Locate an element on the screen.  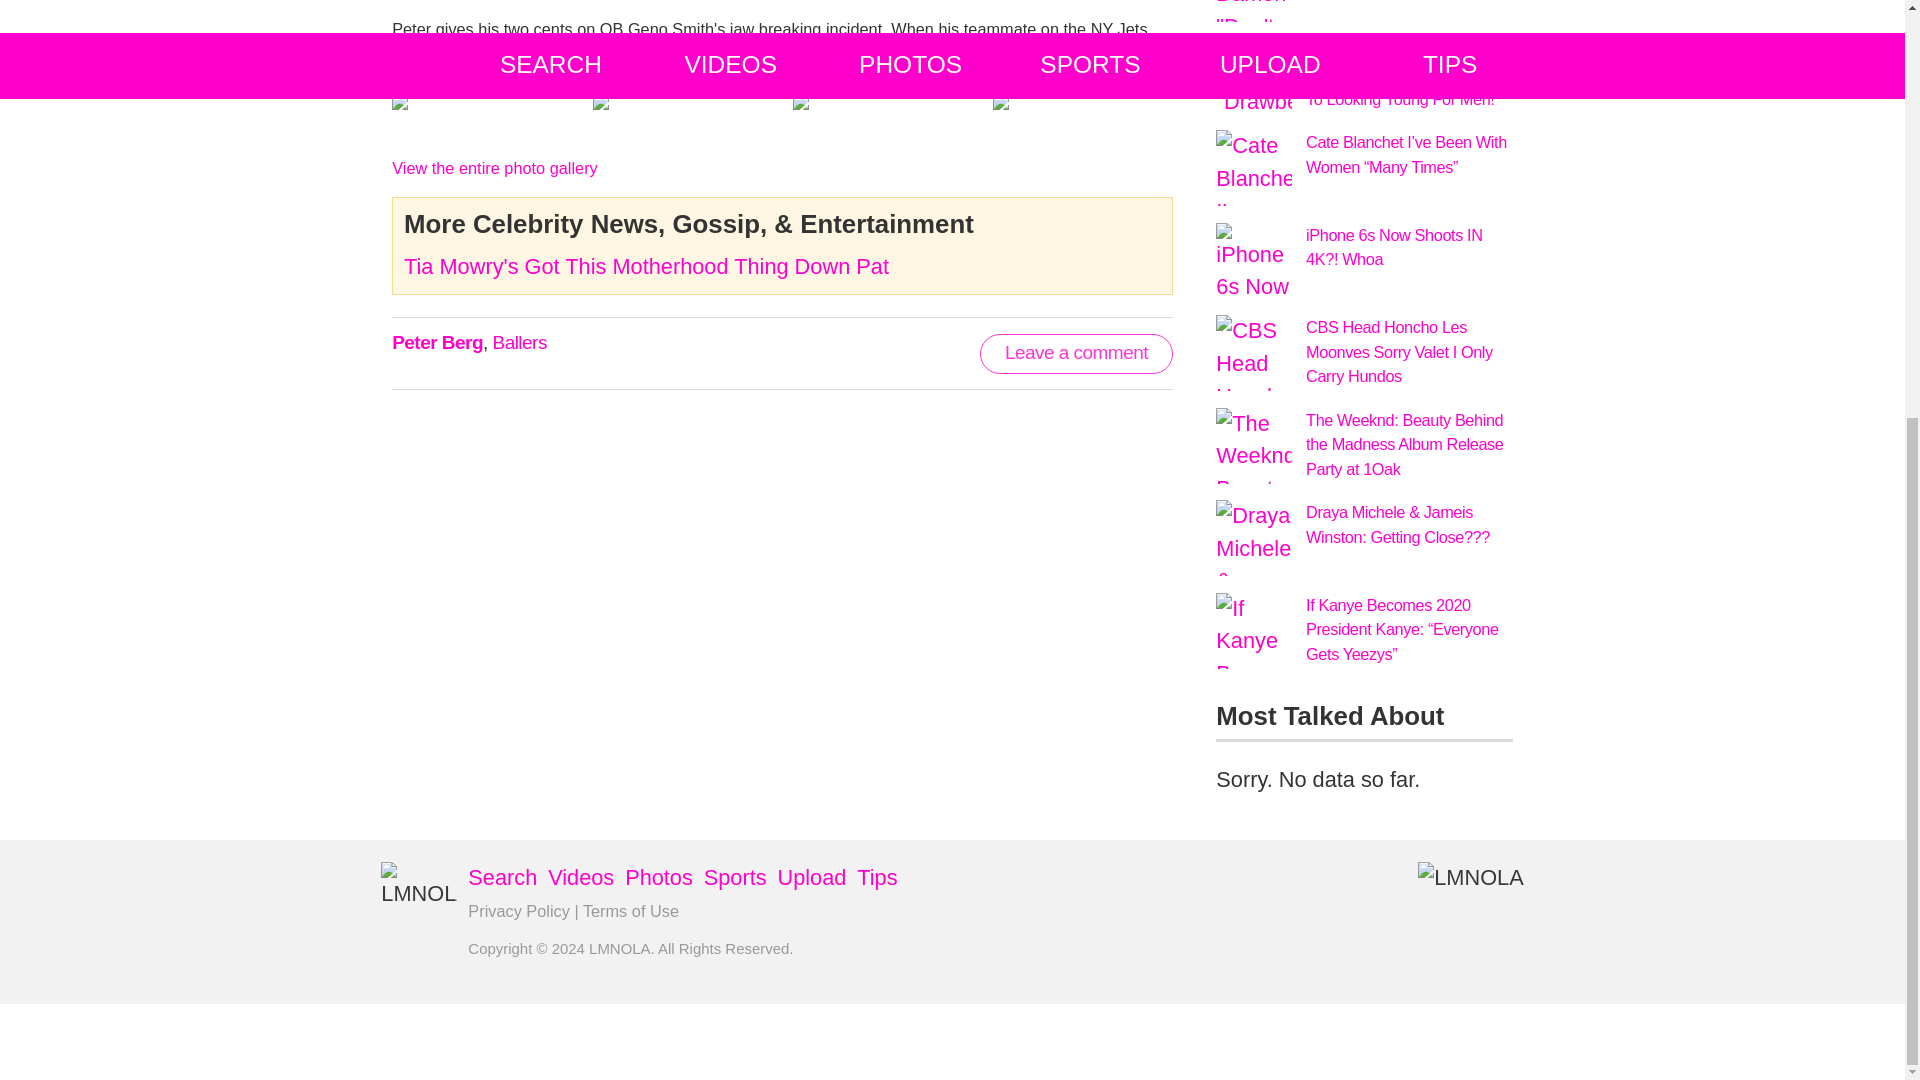
Leave a comment is located at coordinates (1076, 353).